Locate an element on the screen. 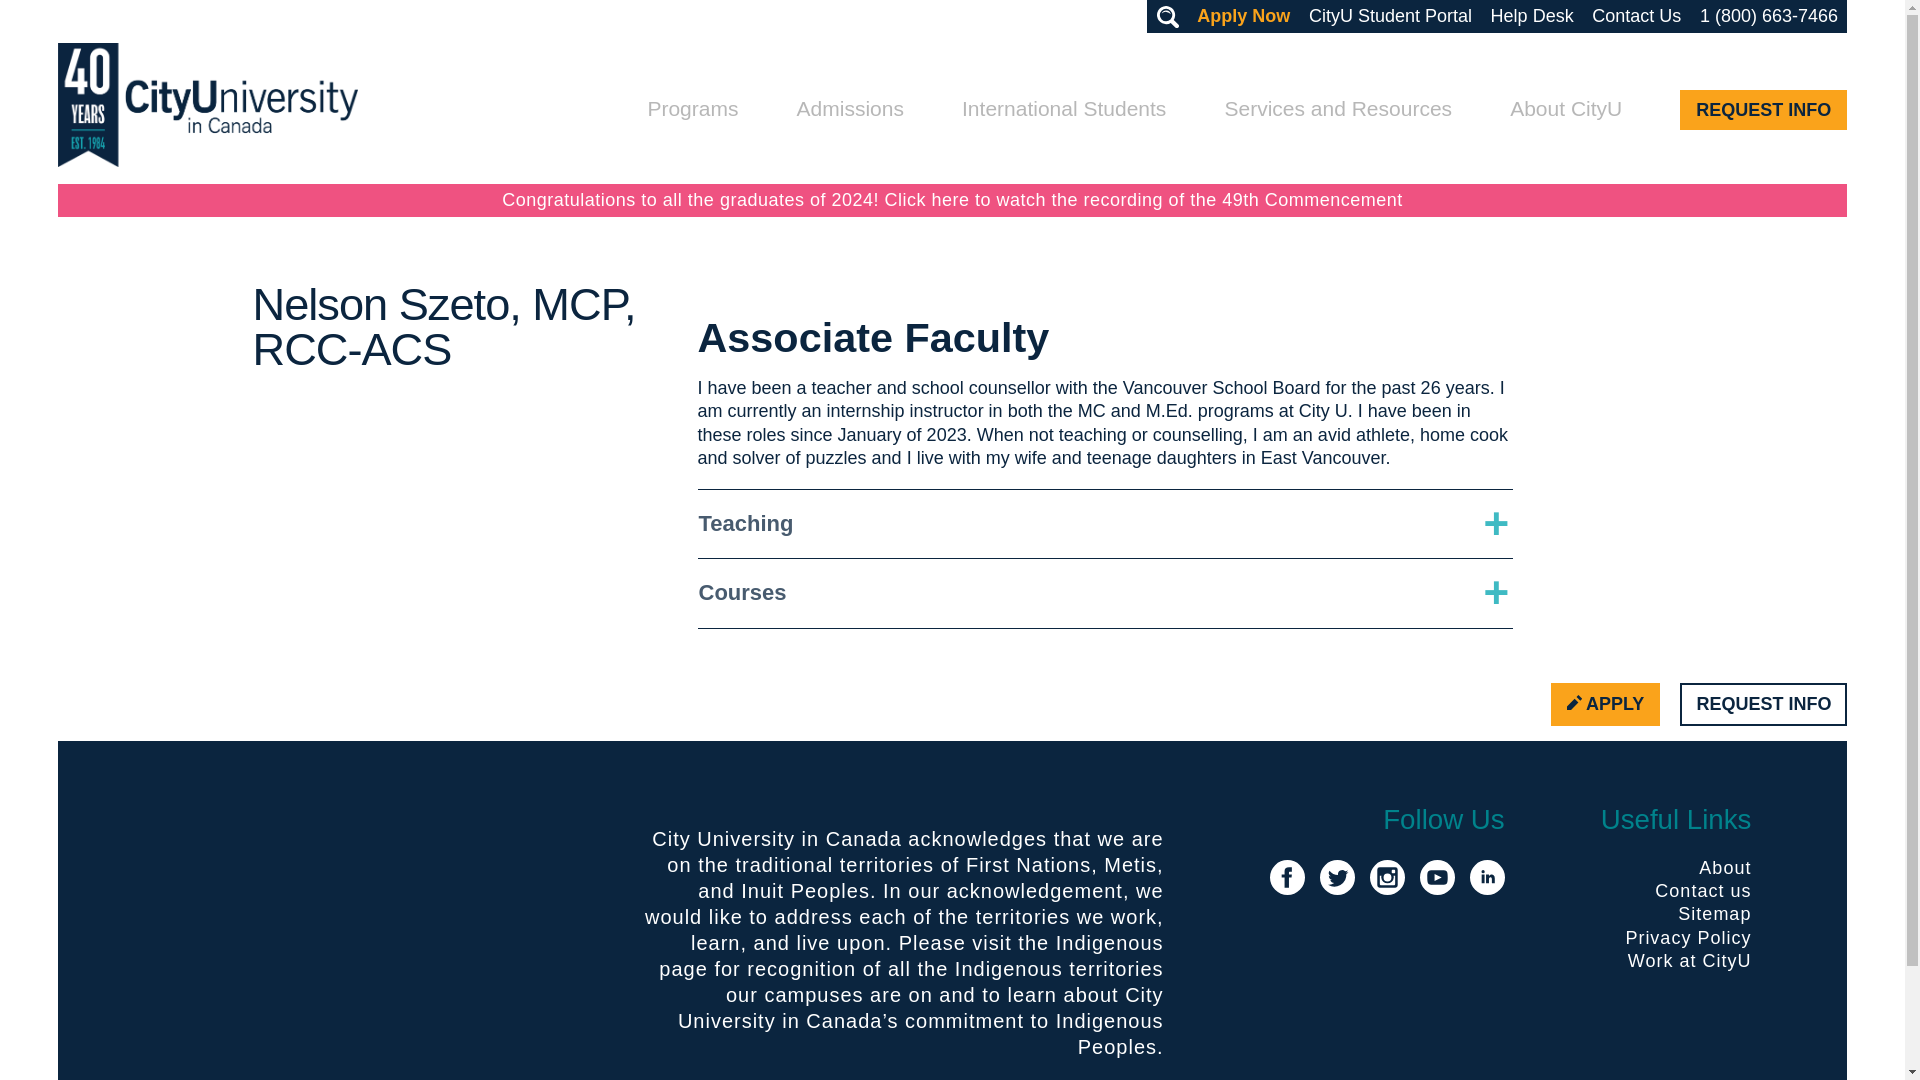 This screenshot has width=1920, height=1080. facebook icon is located at coordinates (1287, 877).